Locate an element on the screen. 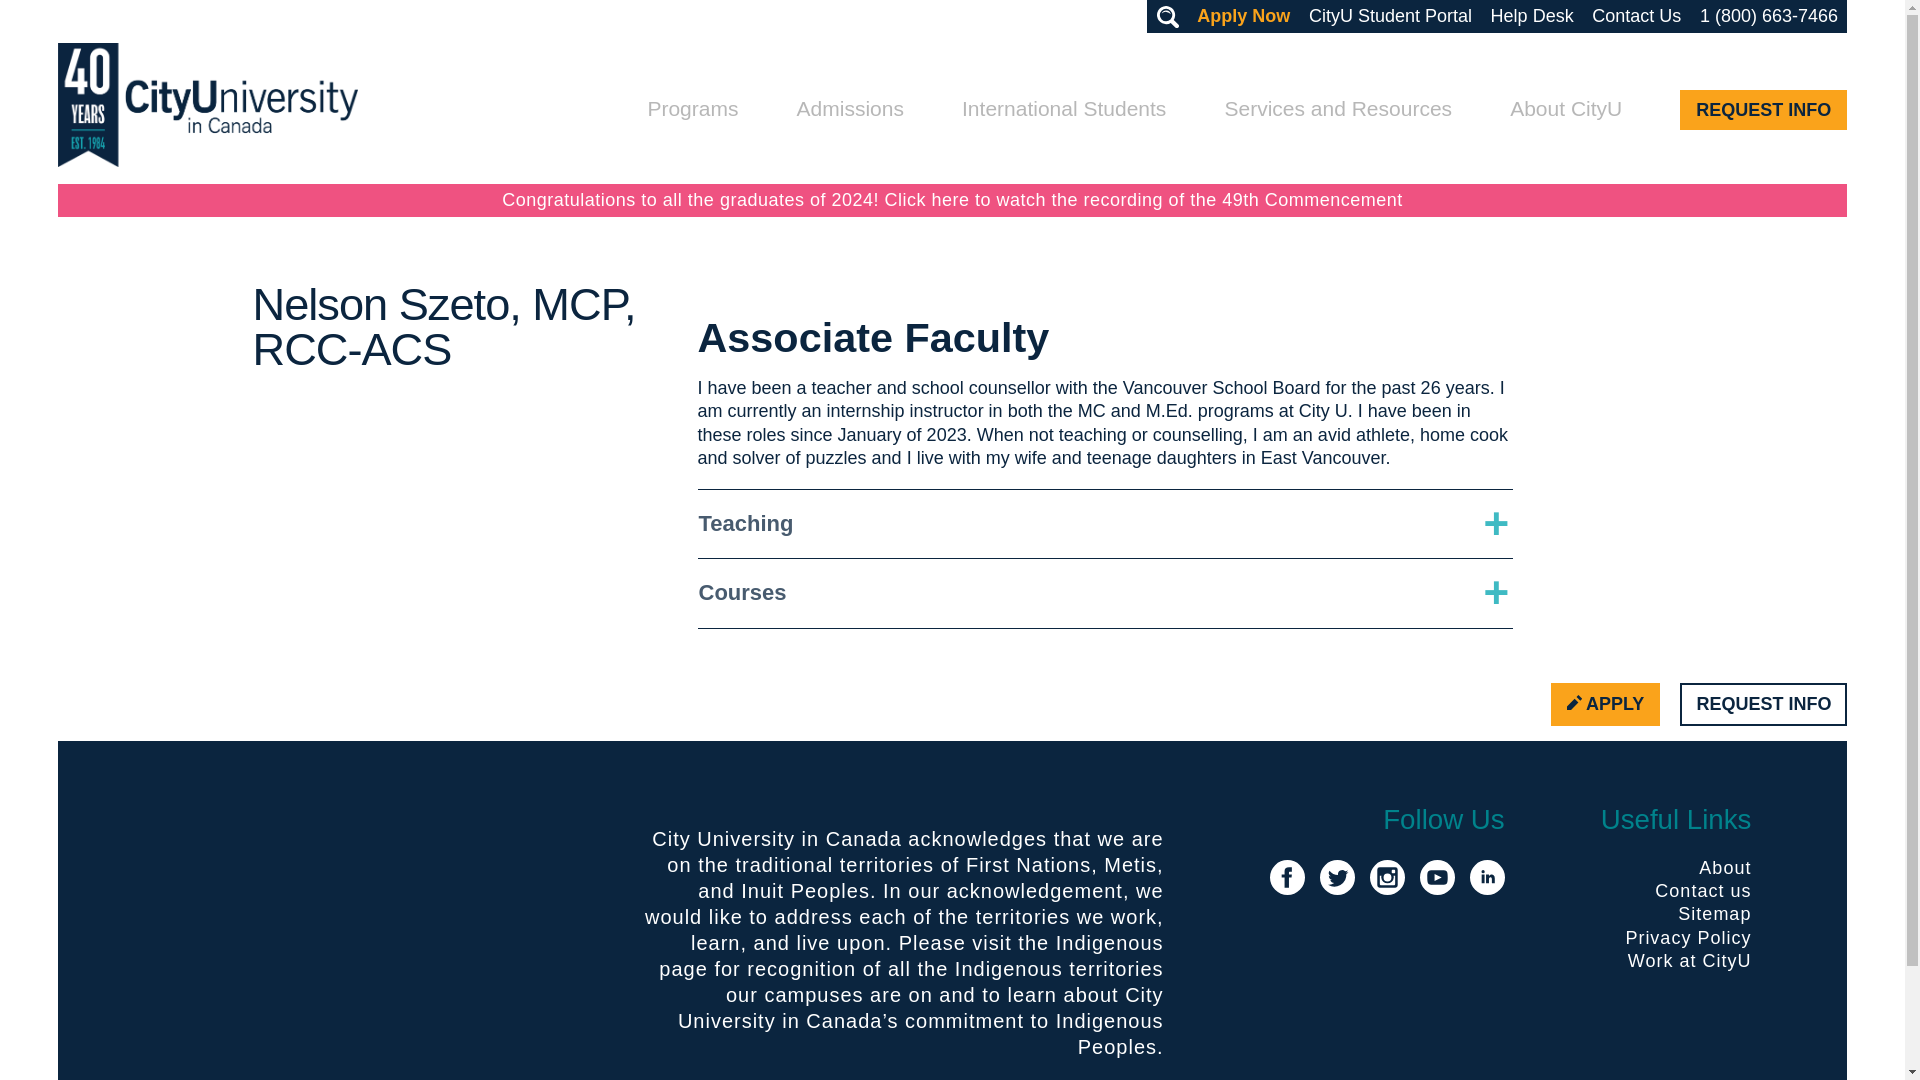 This screenshot has width=1920, height=1080. facebook icon is located at coordinates (1287, 877).